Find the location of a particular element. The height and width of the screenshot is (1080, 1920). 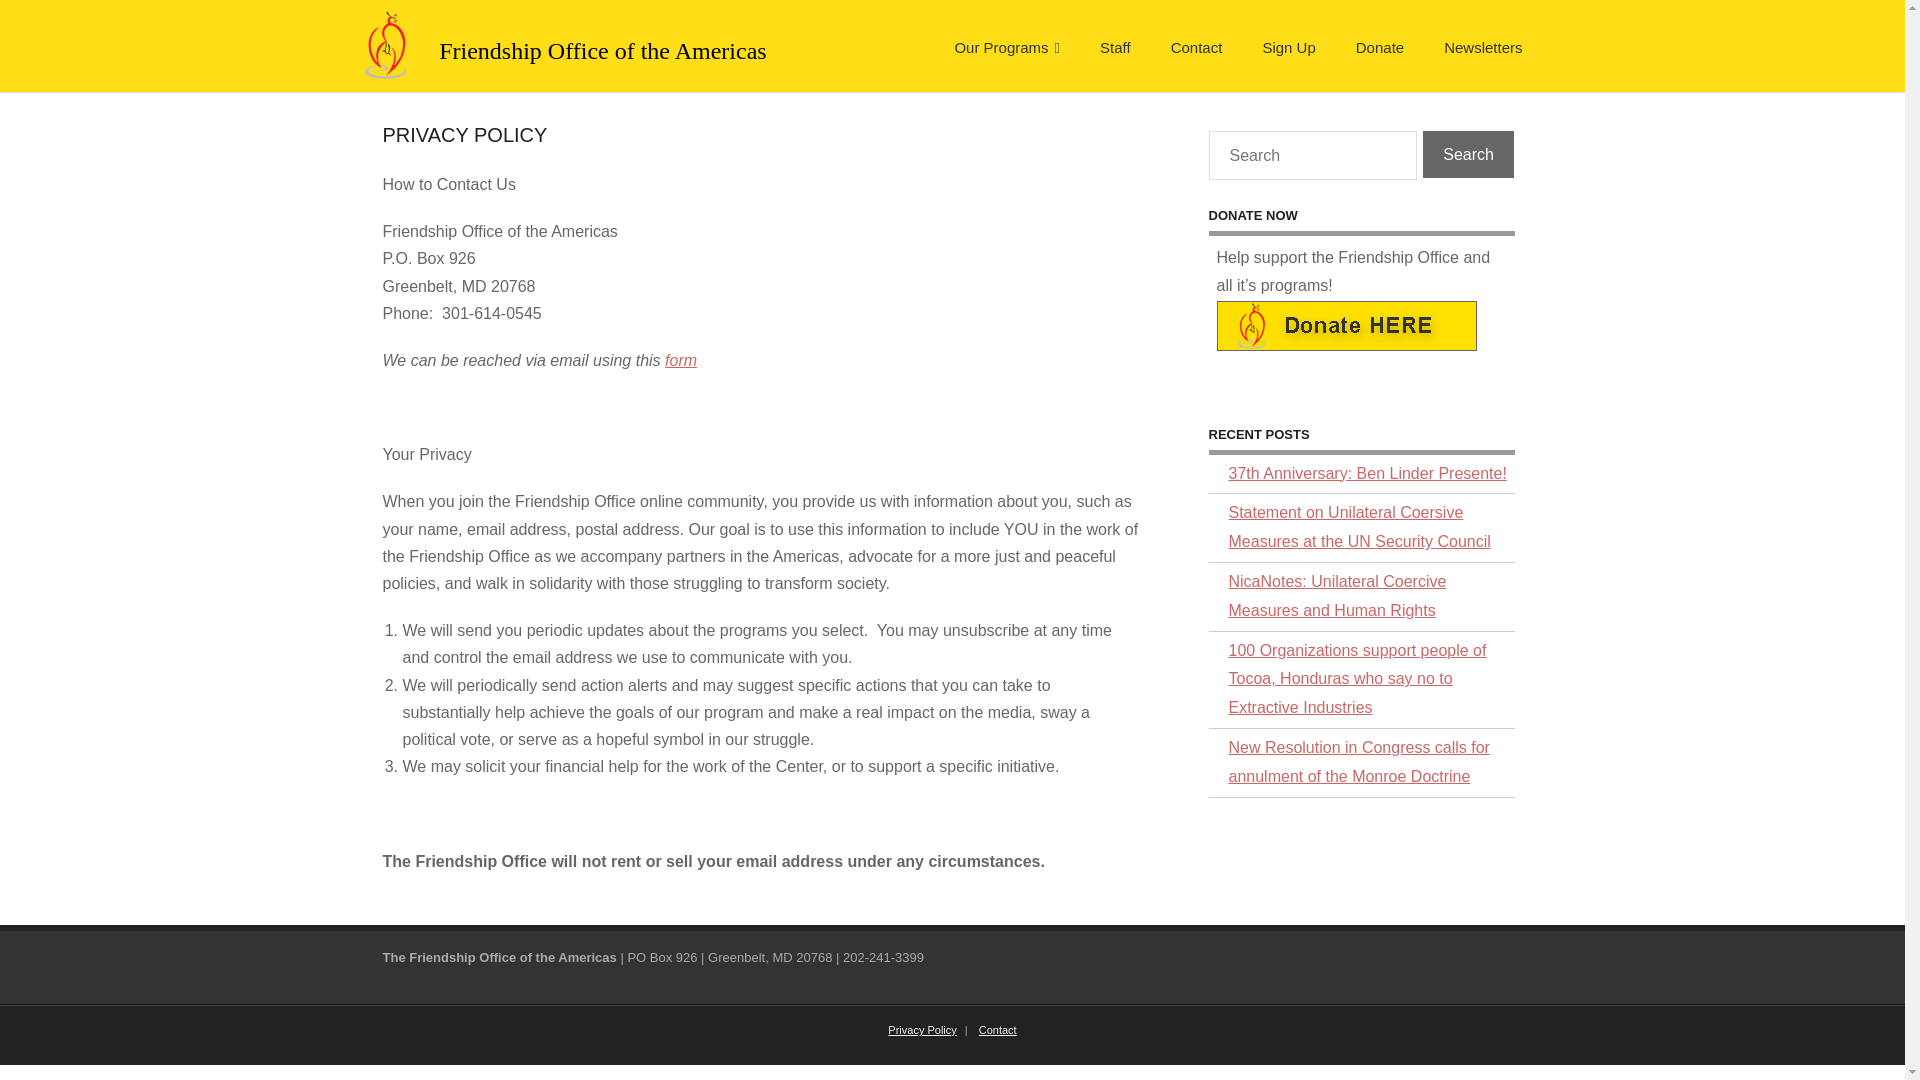

37th Anniversary: Ben Linder Presente! is located at coordinates (1356, 474).